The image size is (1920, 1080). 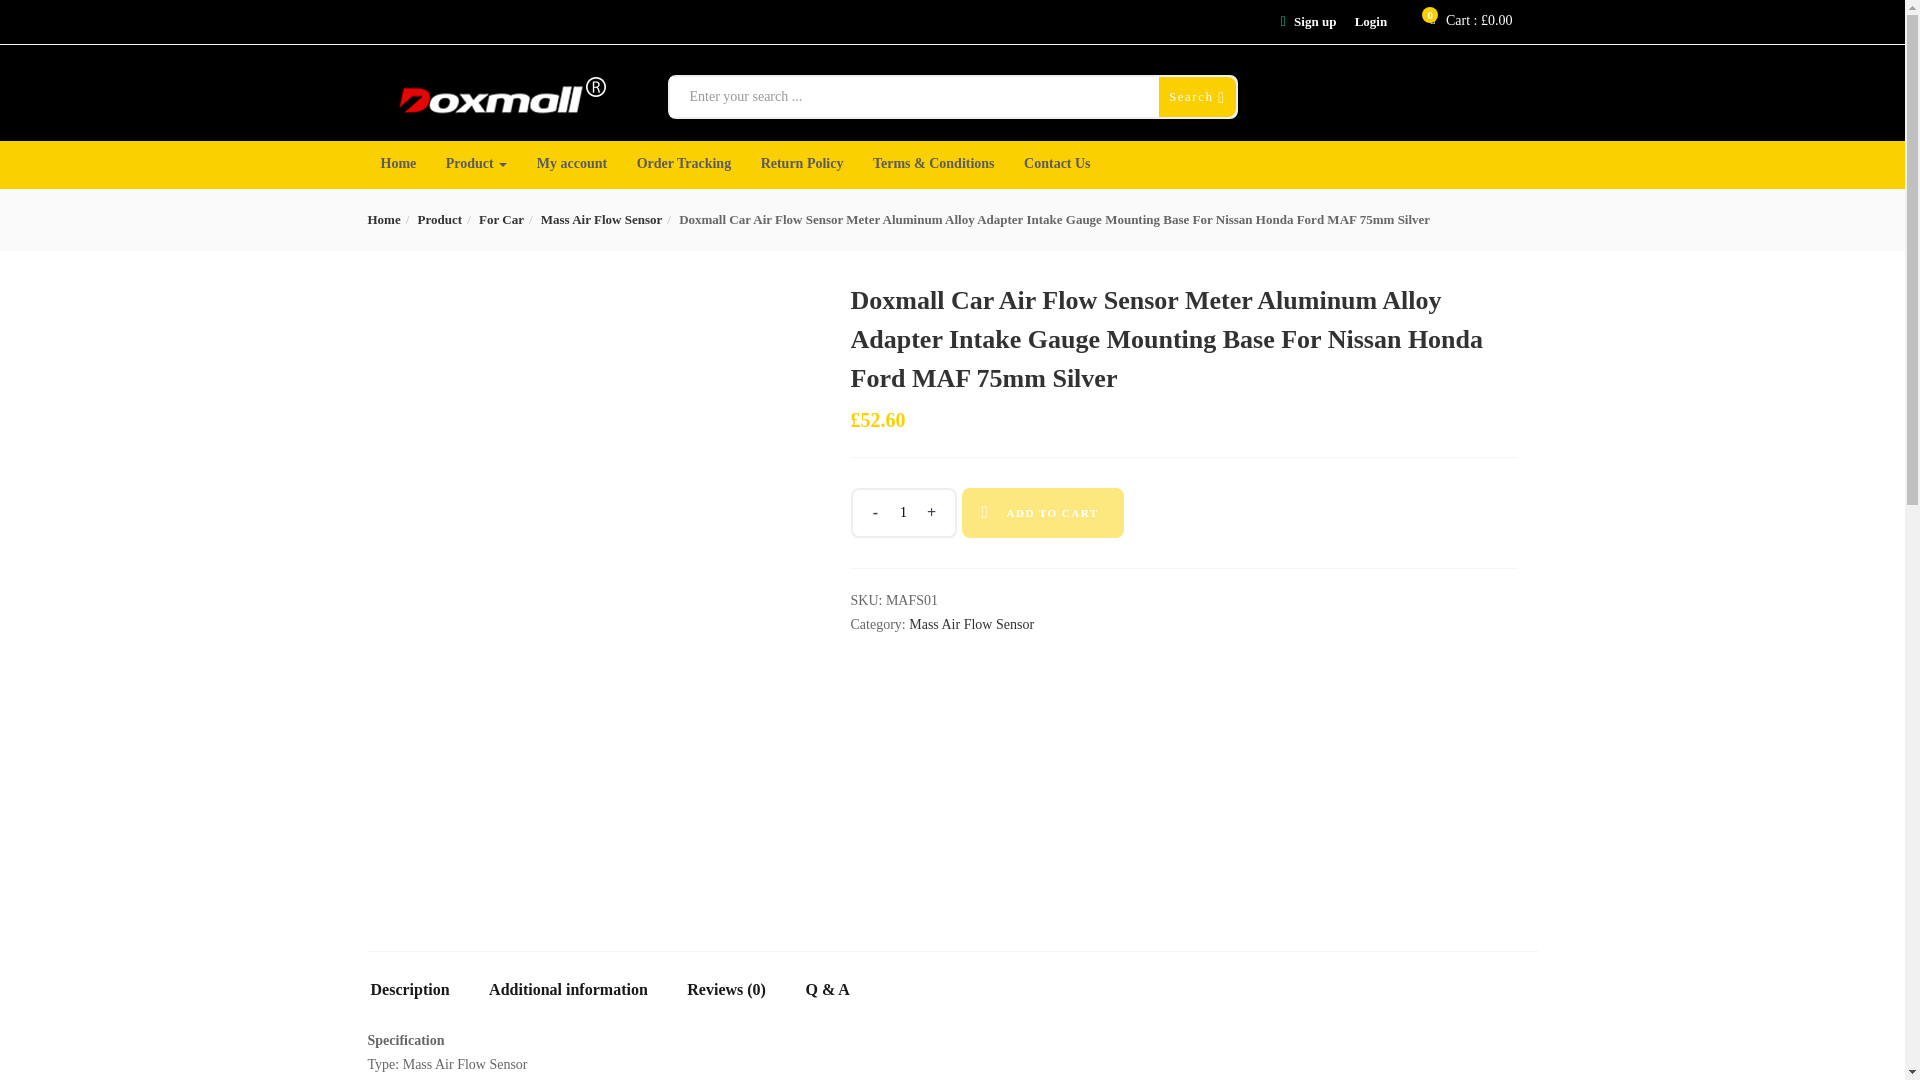 I want to click on View your shopping cart, so click(x=1478, y=21).